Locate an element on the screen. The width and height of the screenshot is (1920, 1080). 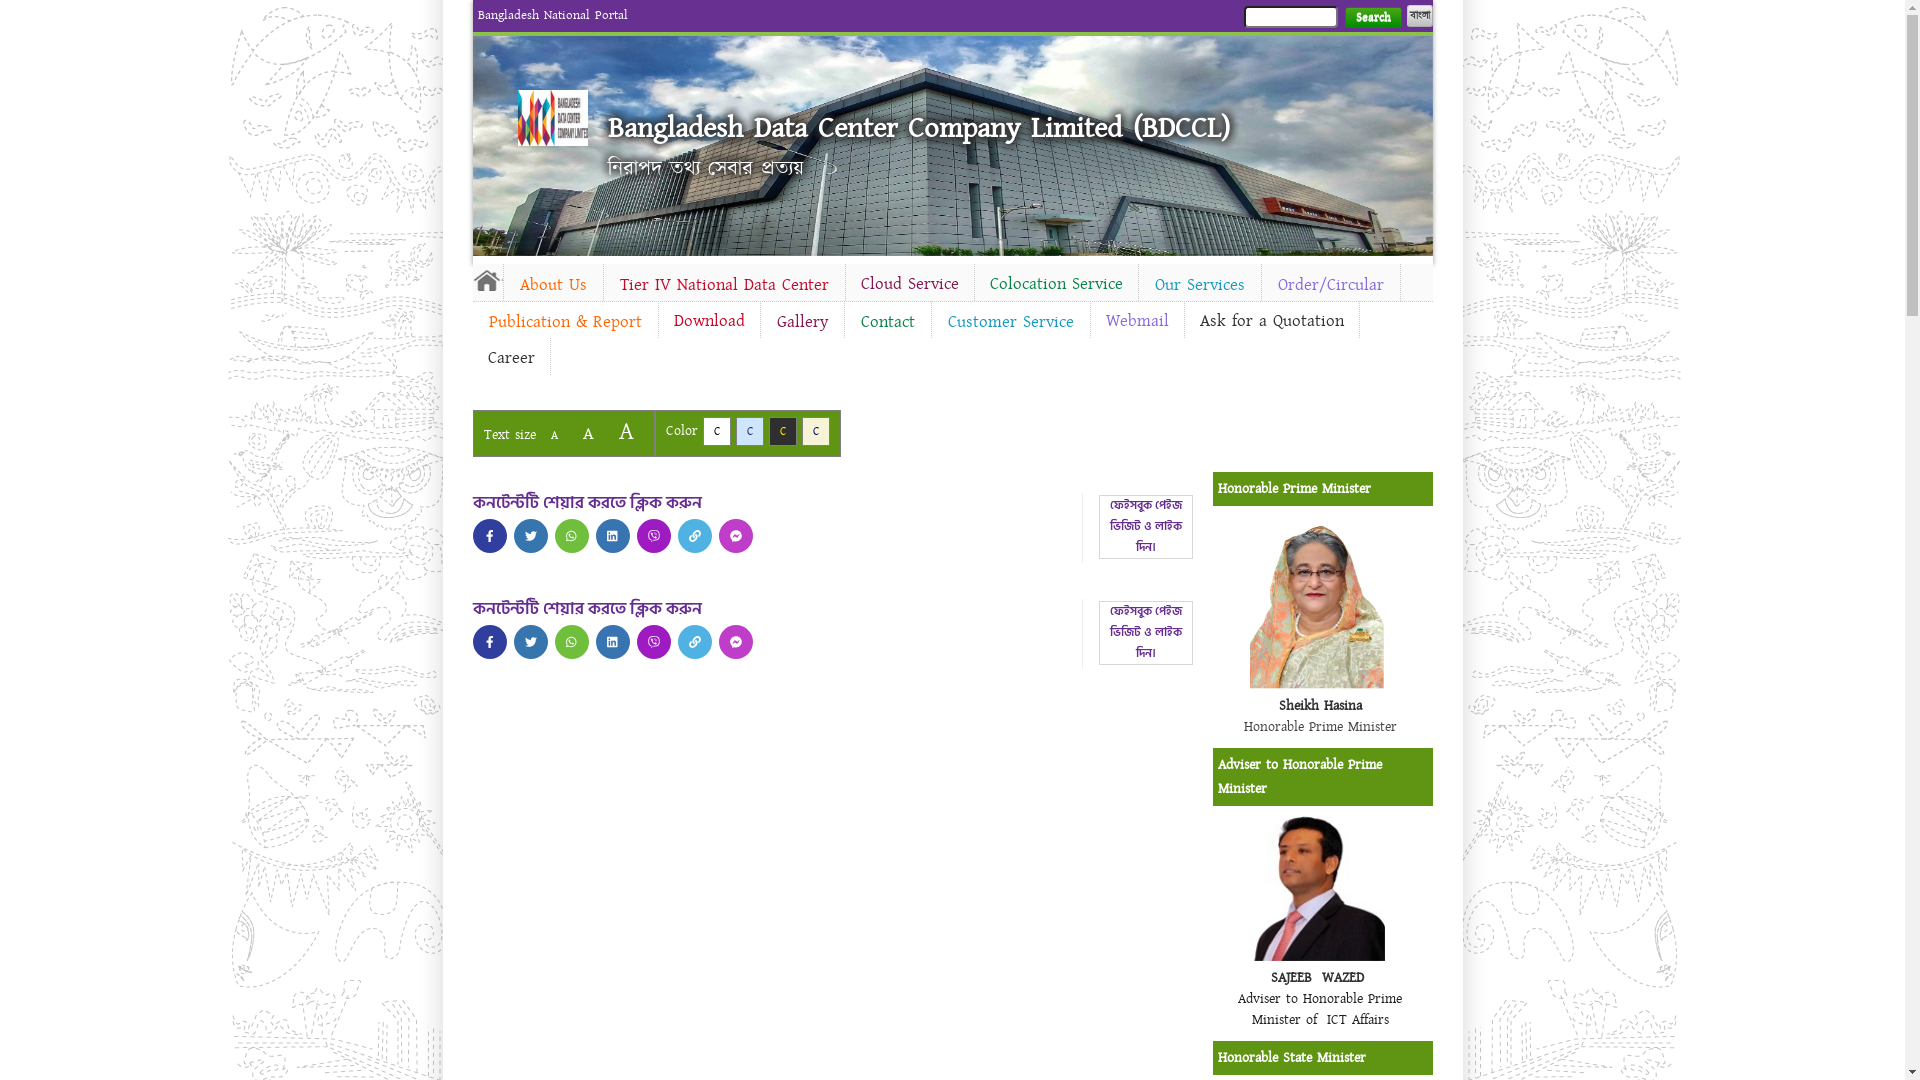
Gallery is located at coordinates (802, 322).